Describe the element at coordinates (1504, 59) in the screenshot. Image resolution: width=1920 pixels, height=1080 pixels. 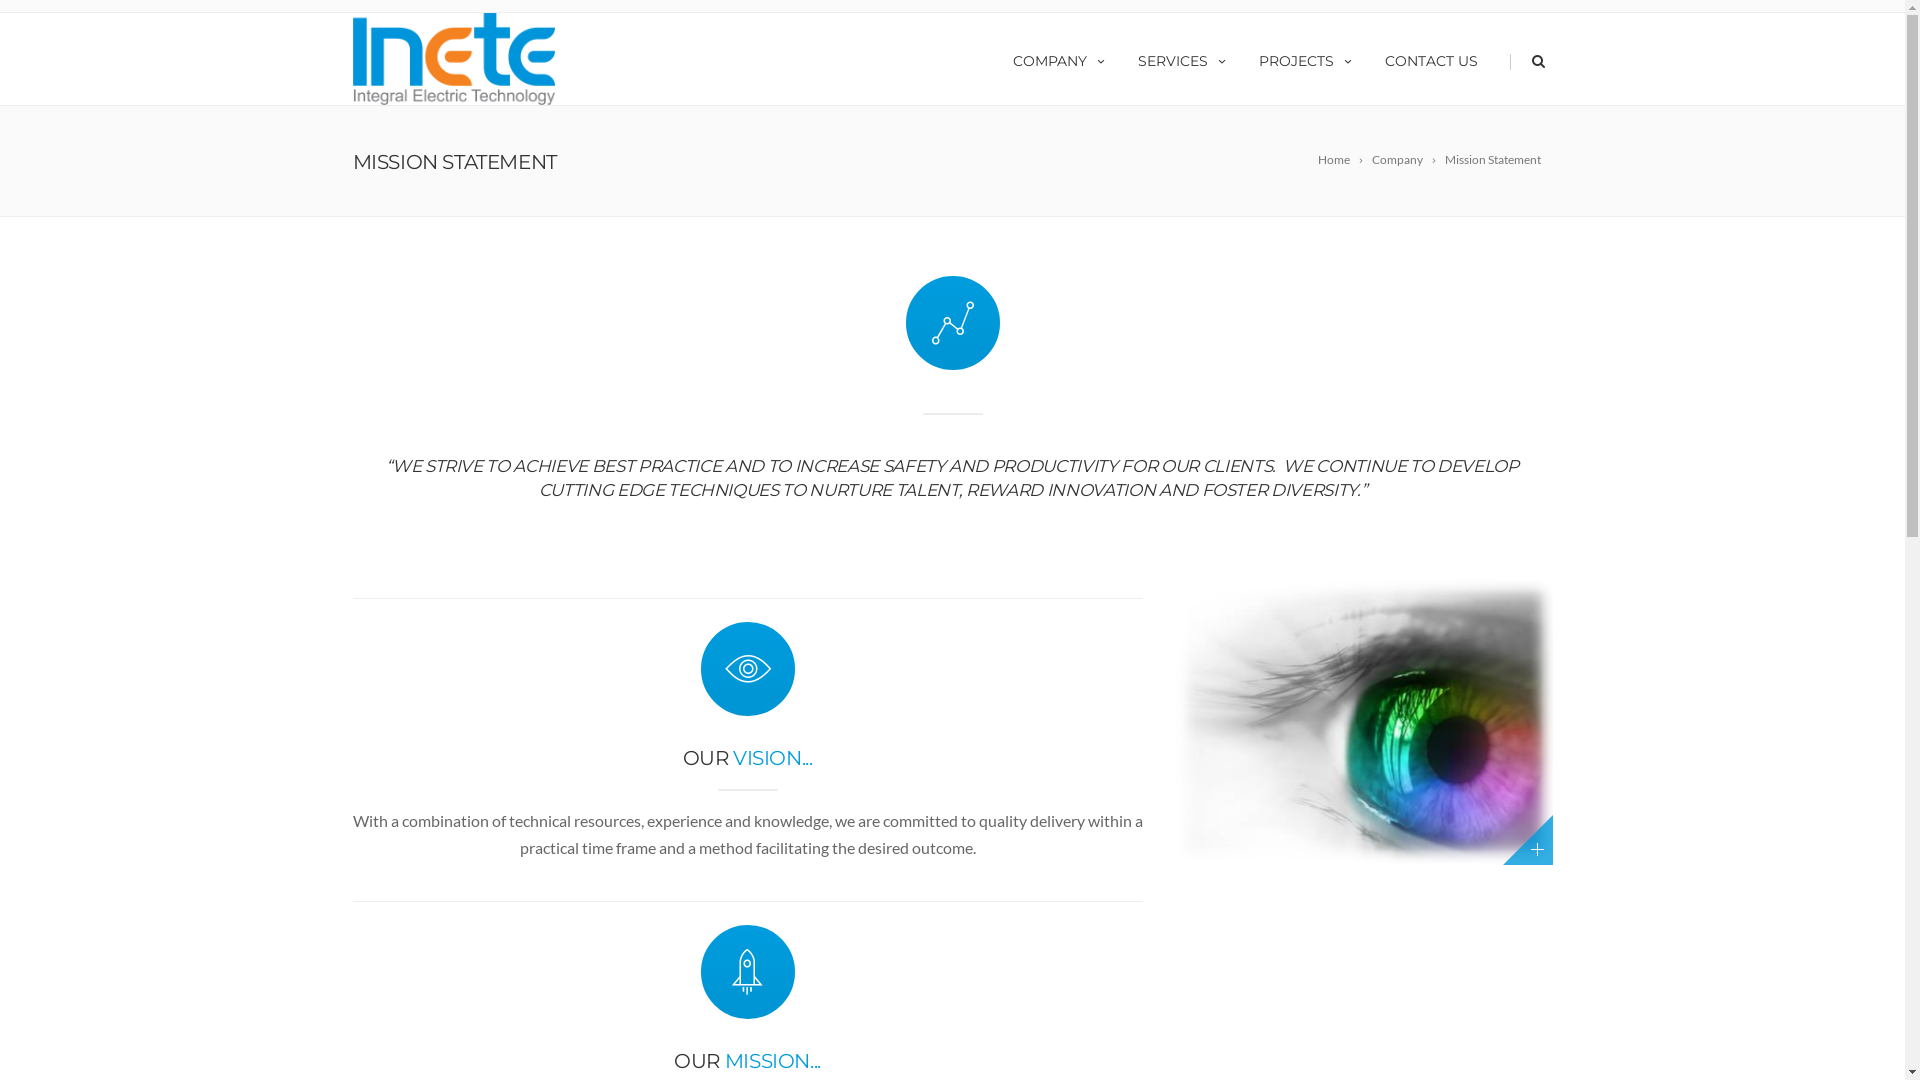
I see `|` at that location.